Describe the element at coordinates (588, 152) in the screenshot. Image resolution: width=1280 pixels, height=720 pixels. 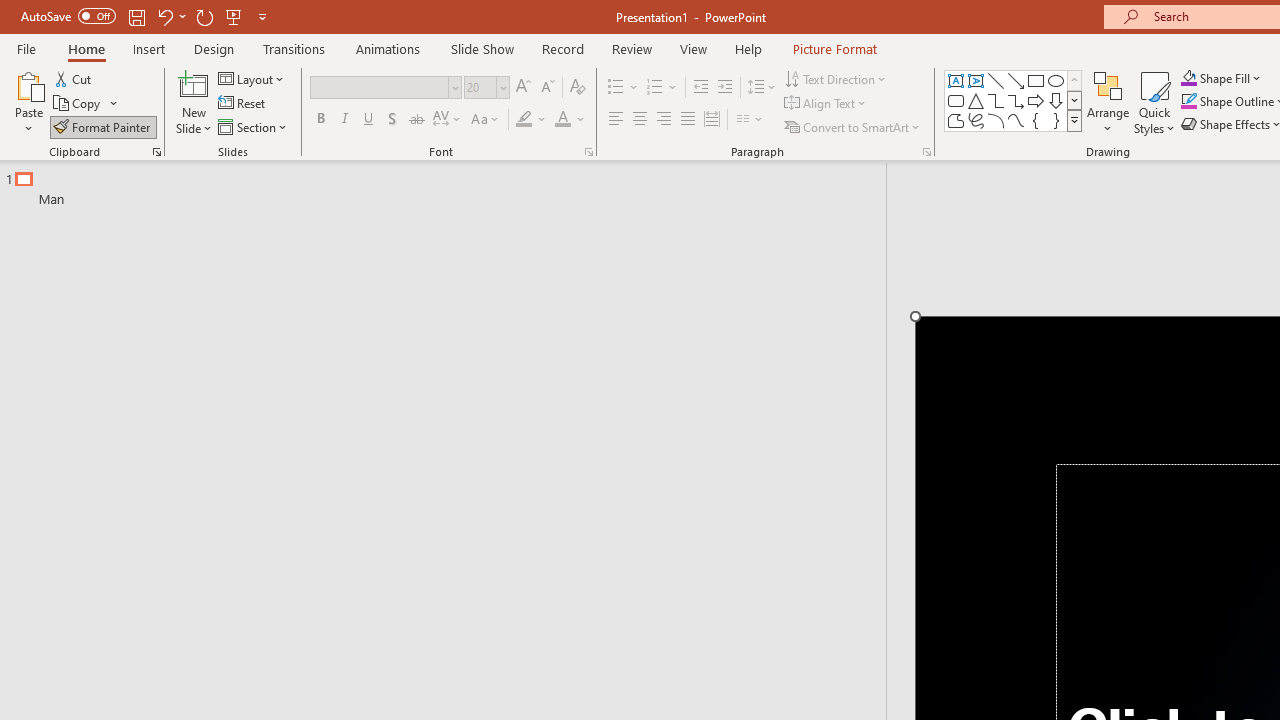
I see `Font...` at that location.